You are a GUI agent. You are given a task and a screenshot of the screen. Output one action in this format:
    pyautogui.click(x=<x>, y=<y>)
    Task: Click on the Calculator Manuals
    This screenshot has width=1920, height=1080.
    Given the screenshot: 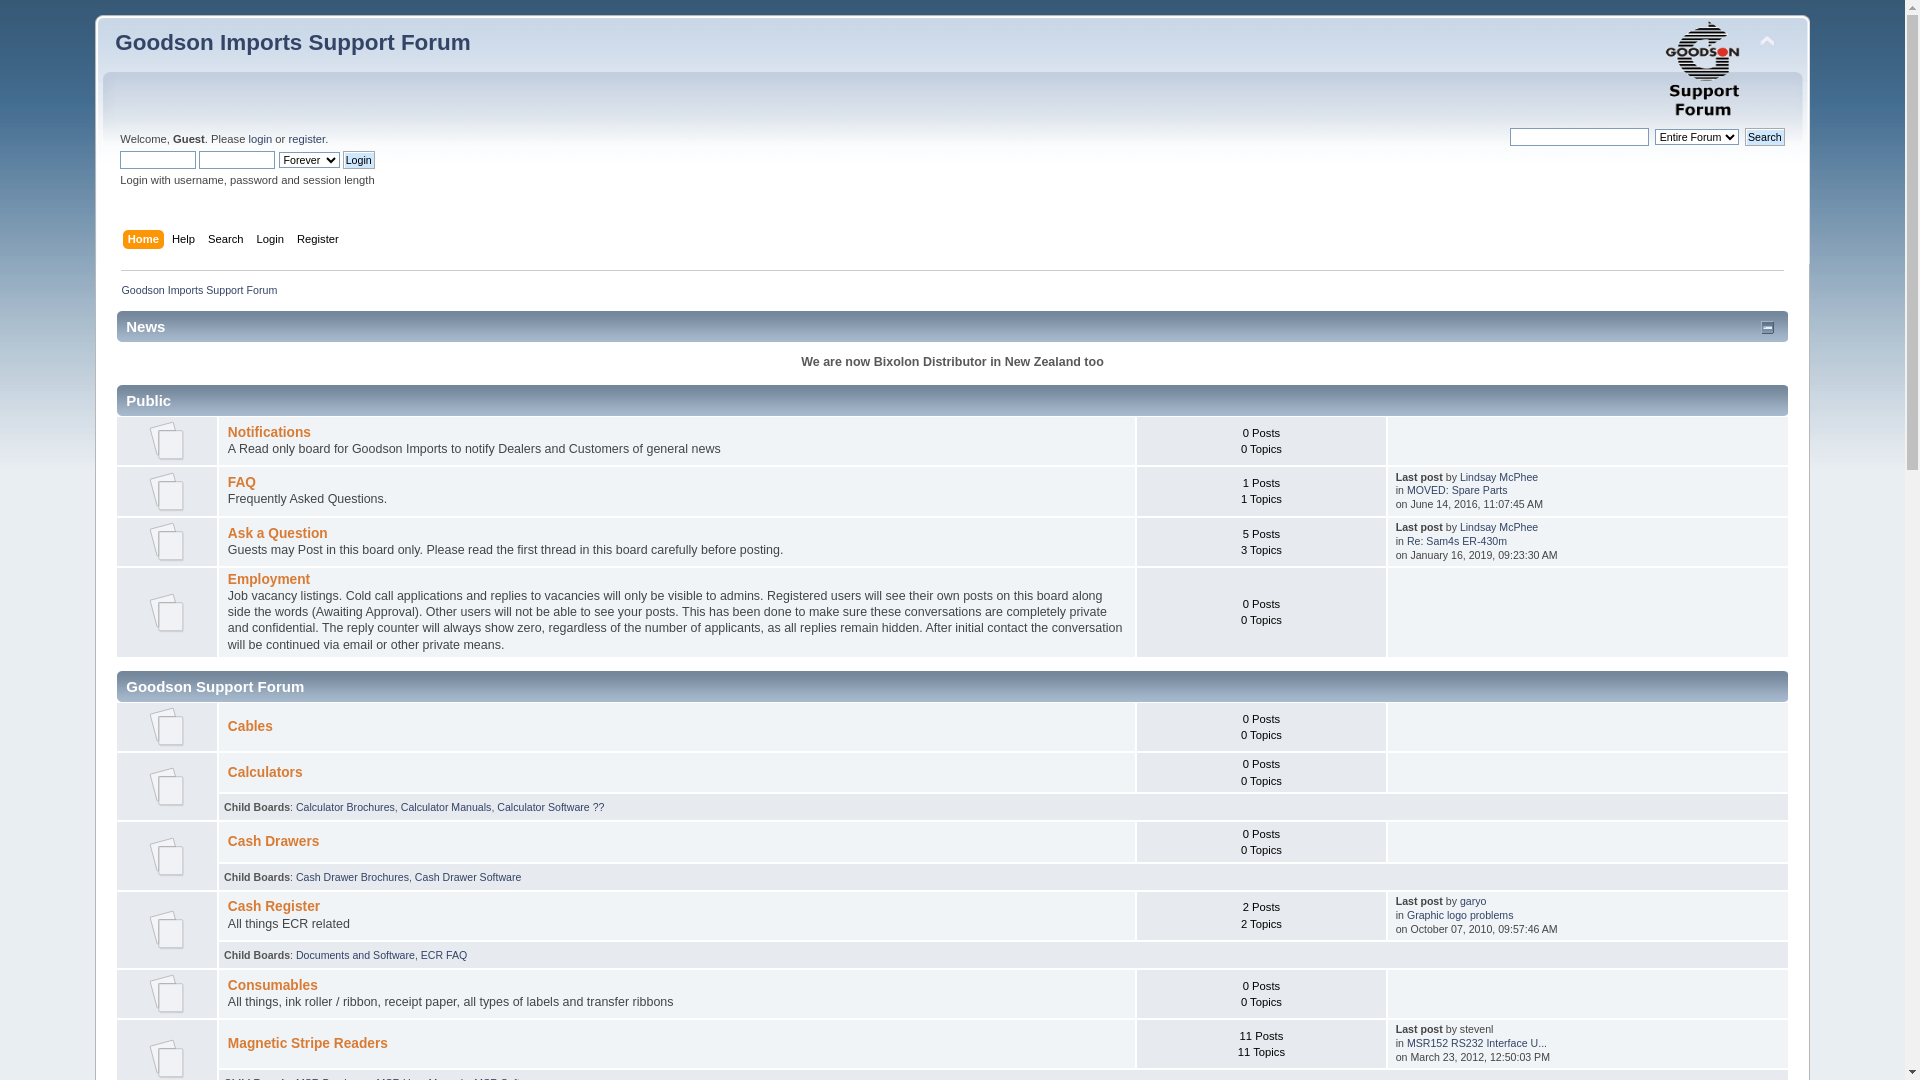 What is the action you would take?
    pyautogui.click(x=446, y=807)
    